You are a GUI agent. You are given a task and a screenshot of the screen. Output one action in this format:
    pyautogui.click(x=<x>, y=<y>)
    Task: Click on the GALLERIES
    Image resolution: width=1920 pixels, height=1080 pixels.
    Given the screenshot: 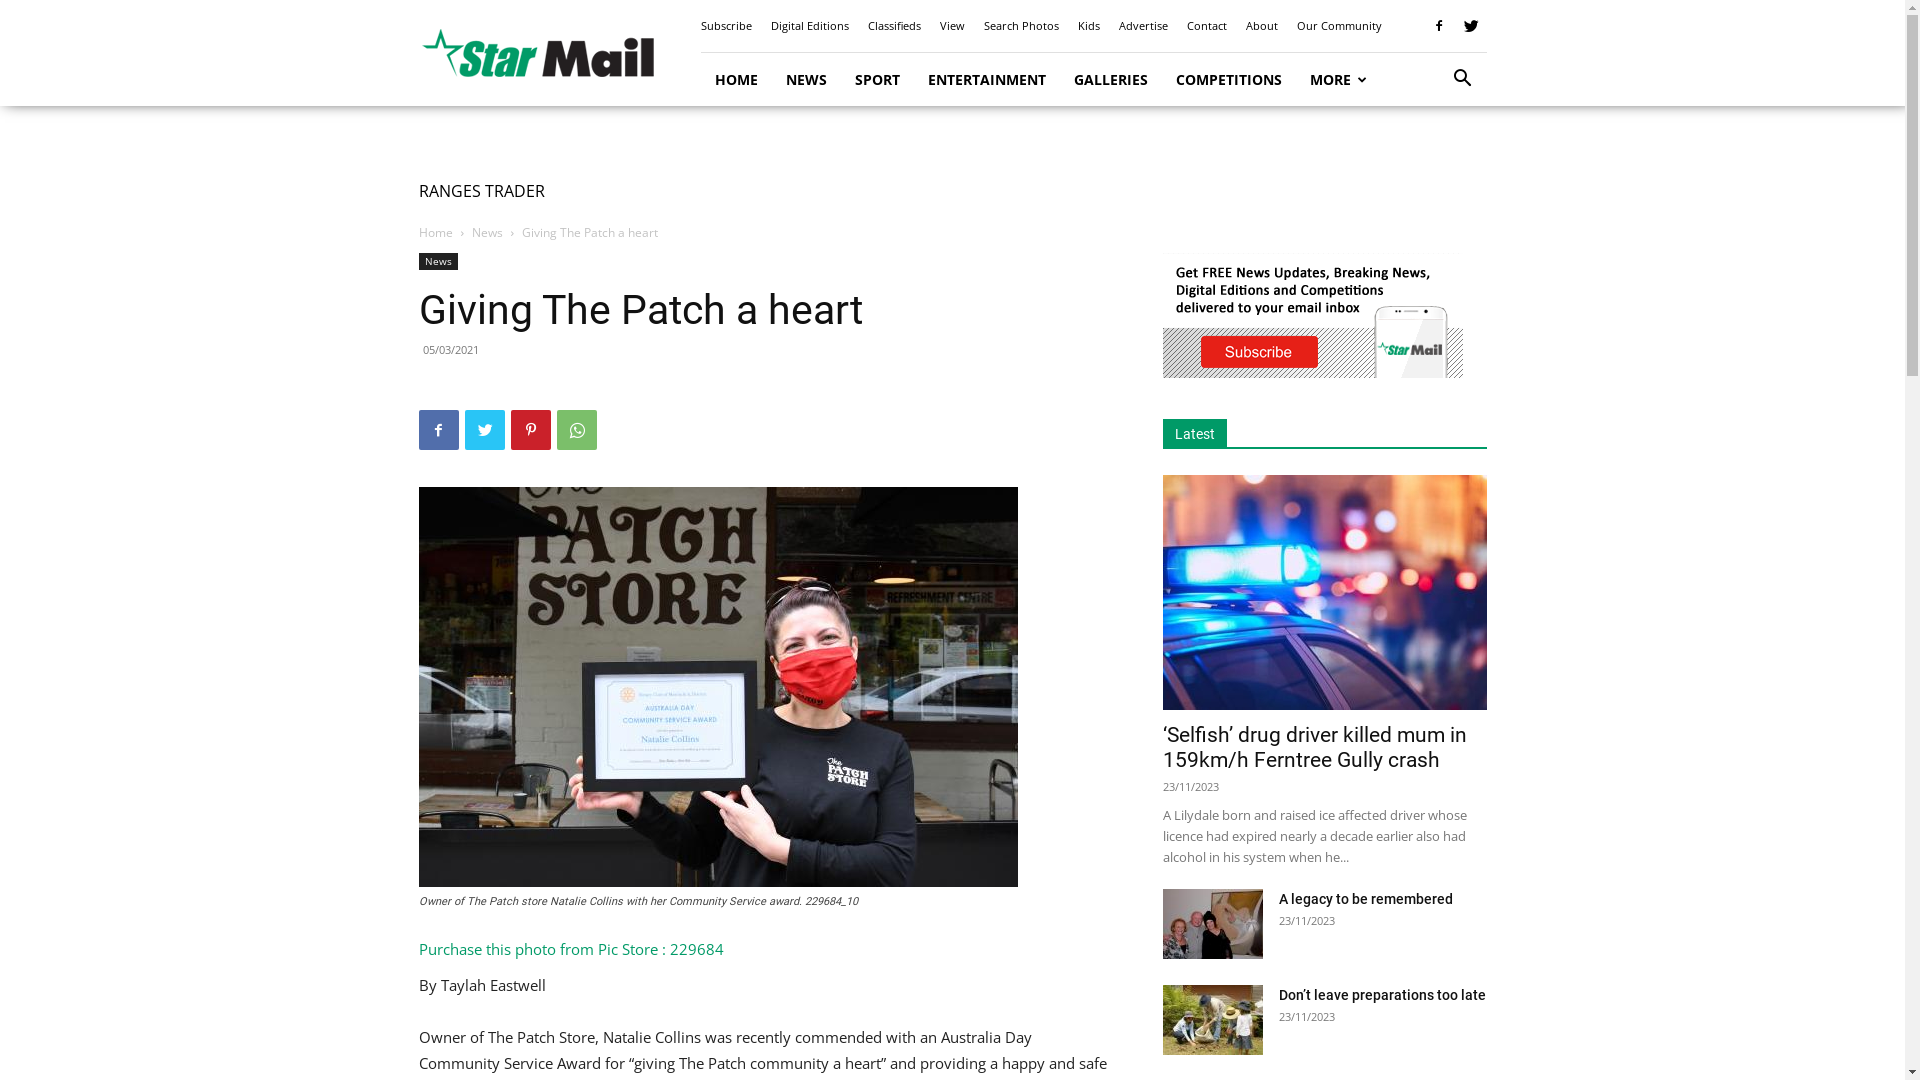 What is the action you would take?
    pyautogui.click(x=1111, y=80)
    